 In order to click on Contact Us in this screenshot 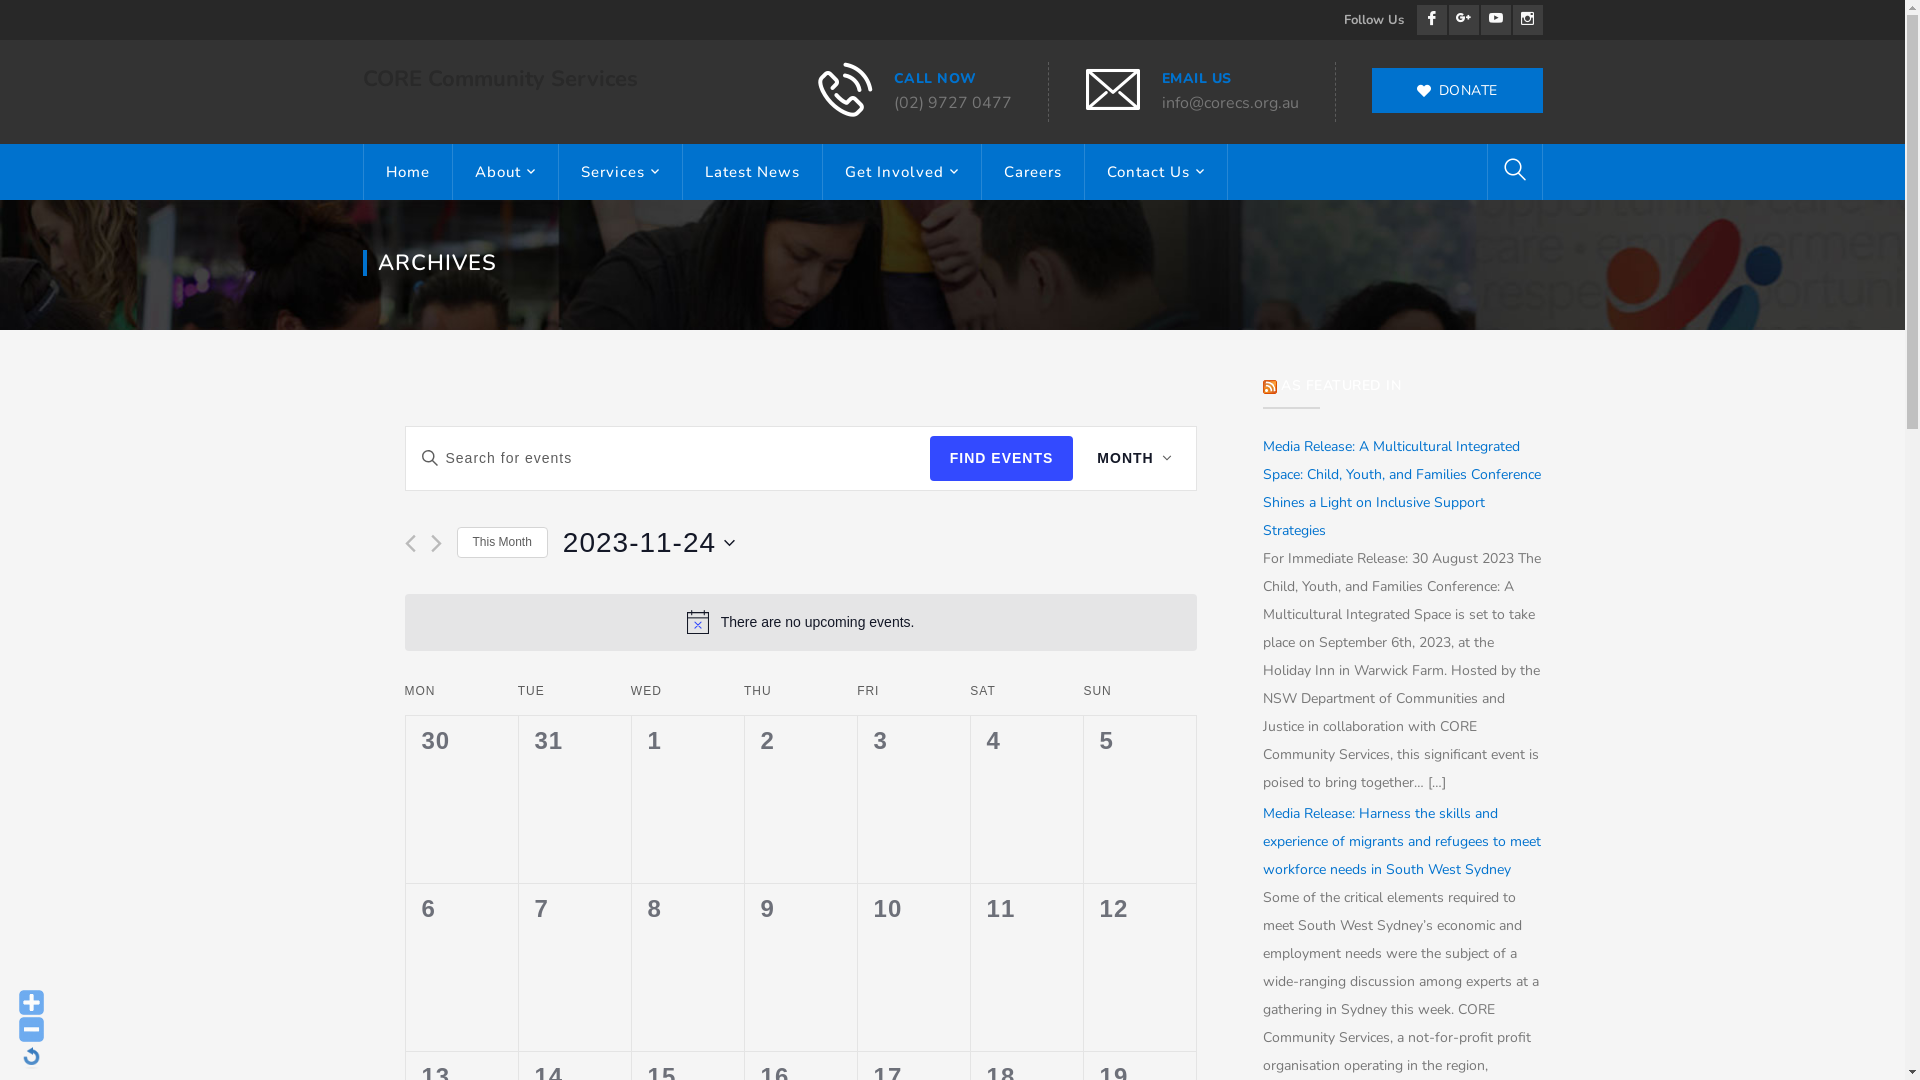, I will do `click(1155, 172)`.